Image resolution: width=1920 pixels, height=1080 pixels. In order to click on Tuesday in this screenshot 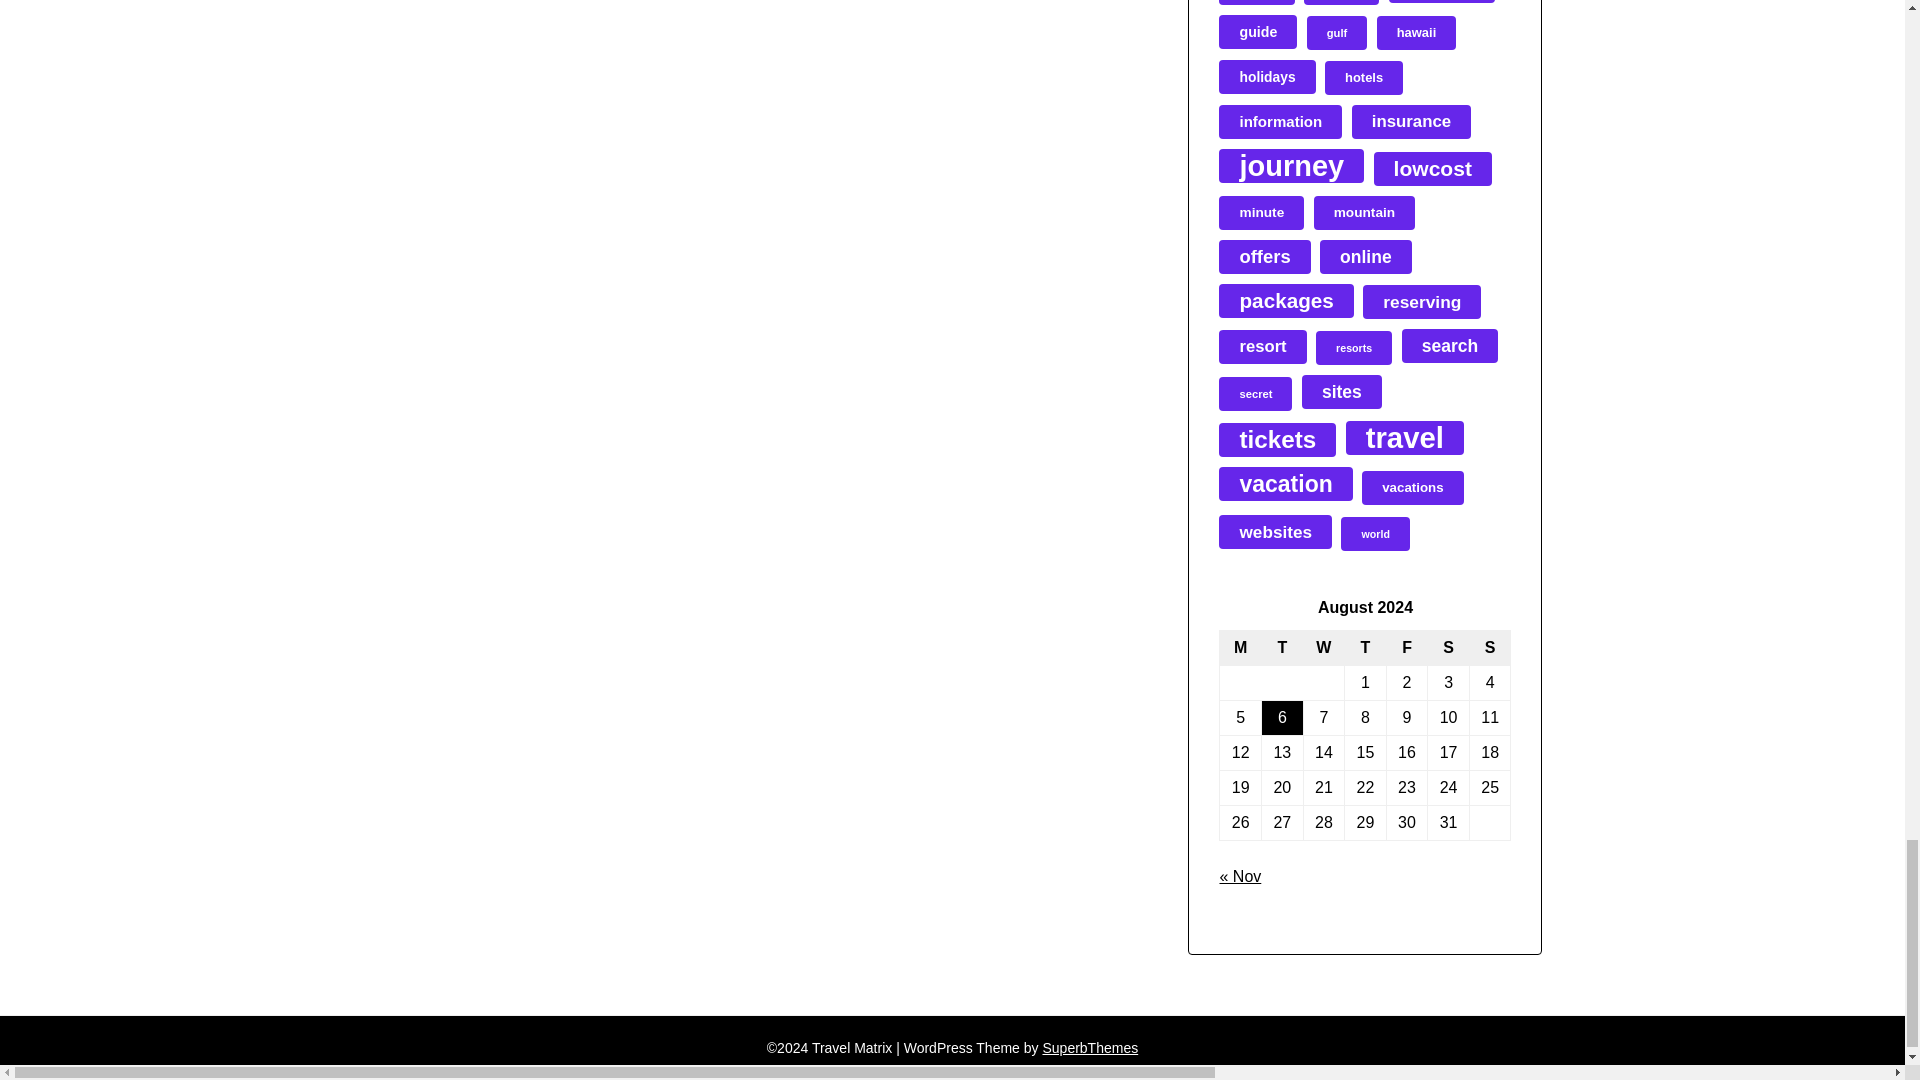, I will do `click(1282, 647)`.